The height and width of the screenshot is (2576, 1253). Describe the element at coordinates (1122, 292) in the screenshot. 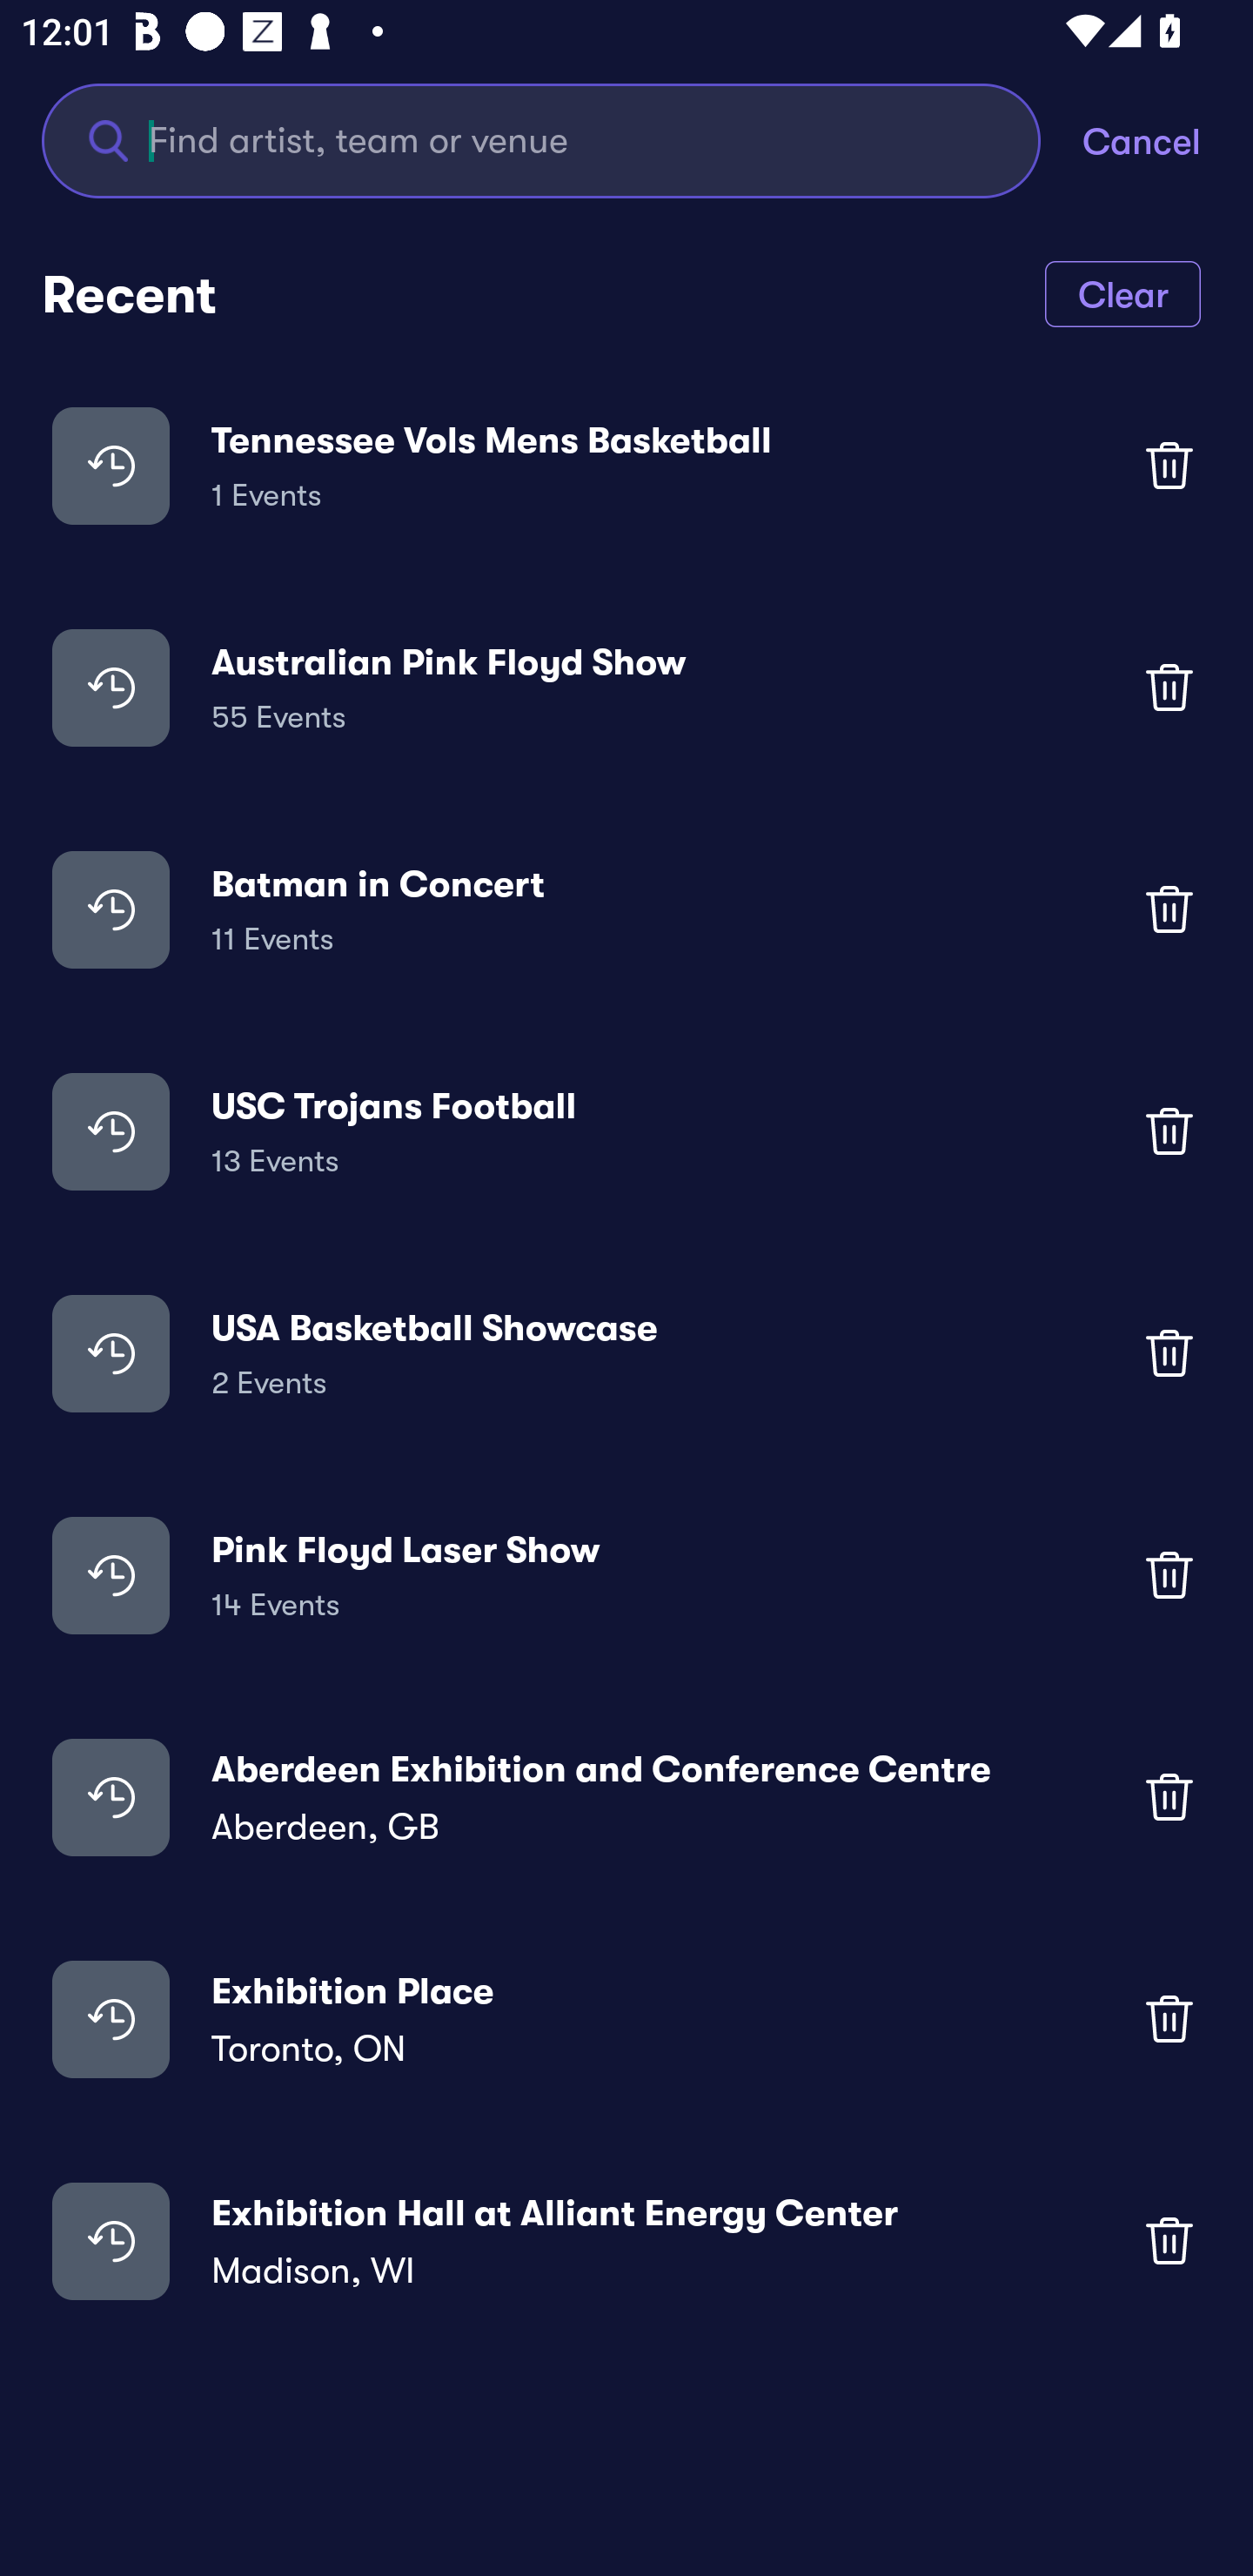

I see `Clear` at that location.